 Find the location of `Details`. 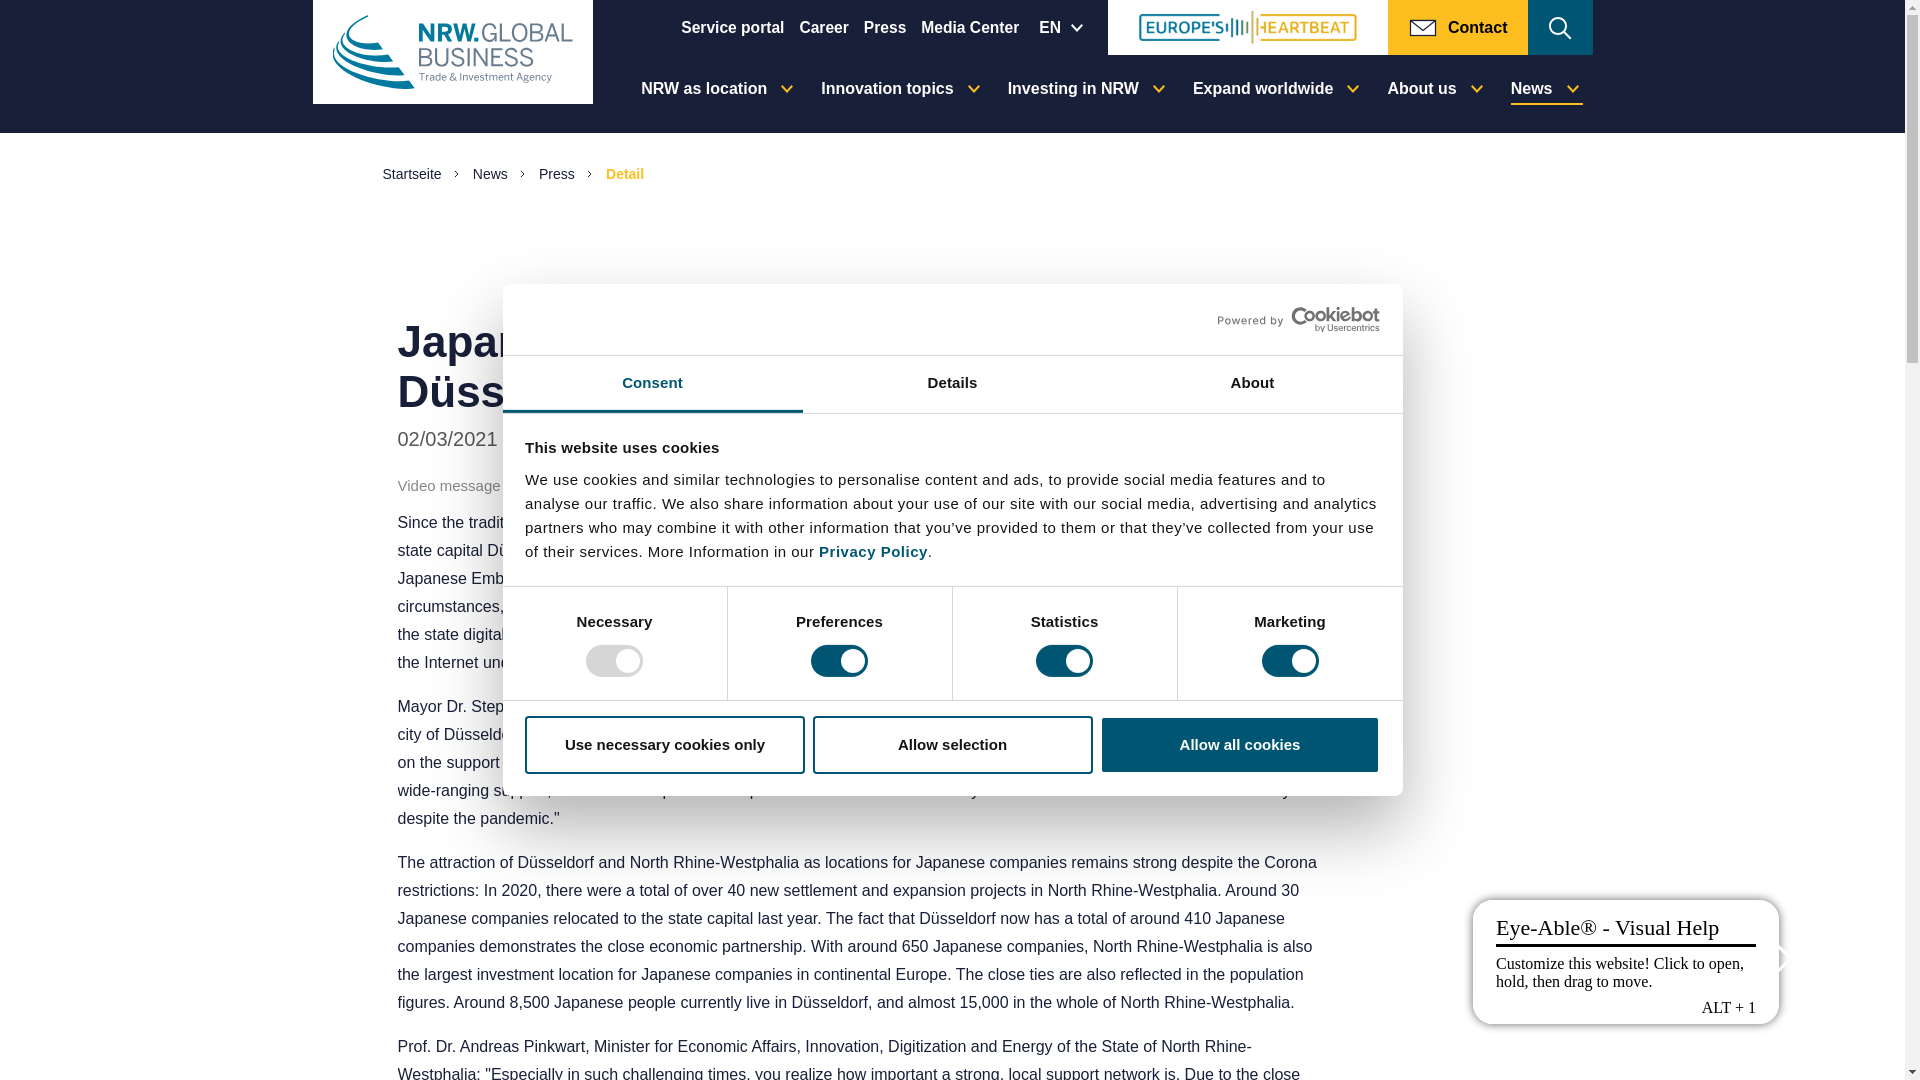

Details is located at coordinates (952, 384).